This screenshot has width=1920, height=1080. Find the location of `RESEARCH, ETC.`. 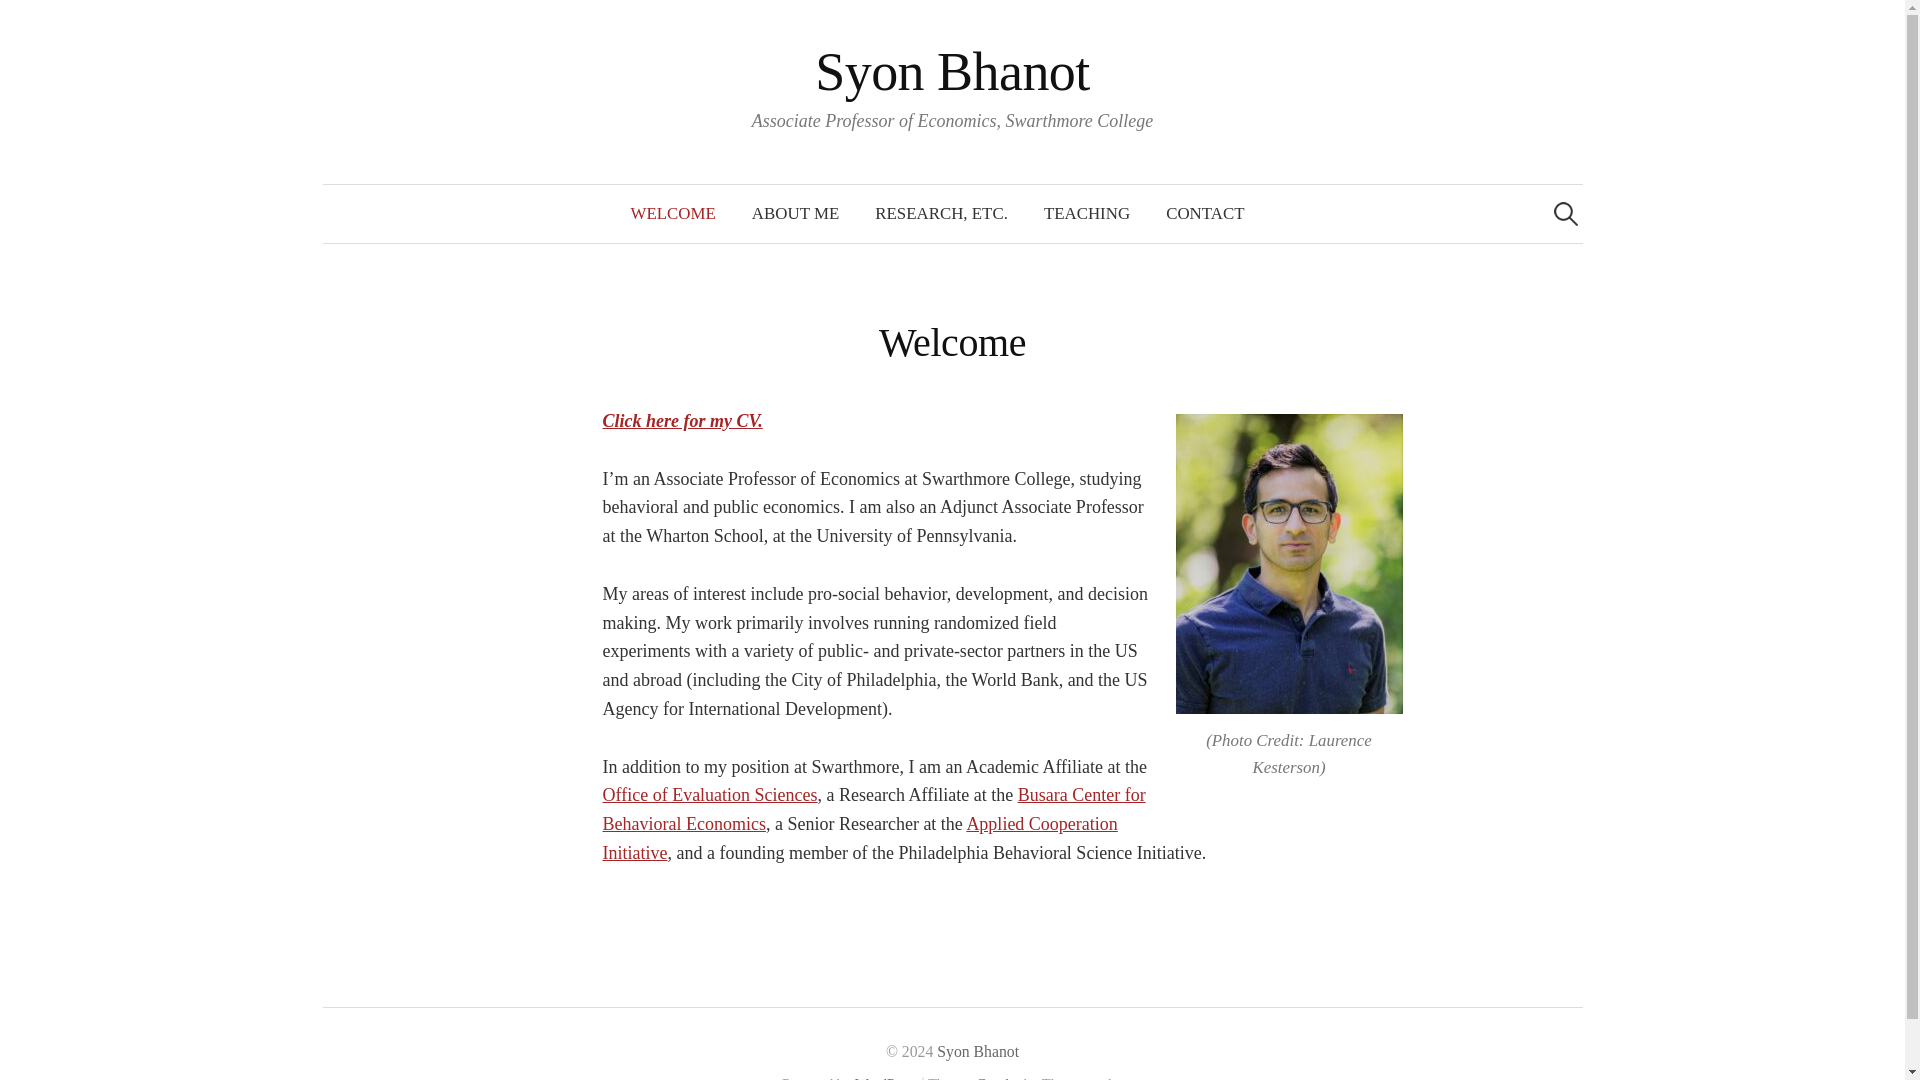

RESEARCH, ETC. is located at coordinates (940, 214).